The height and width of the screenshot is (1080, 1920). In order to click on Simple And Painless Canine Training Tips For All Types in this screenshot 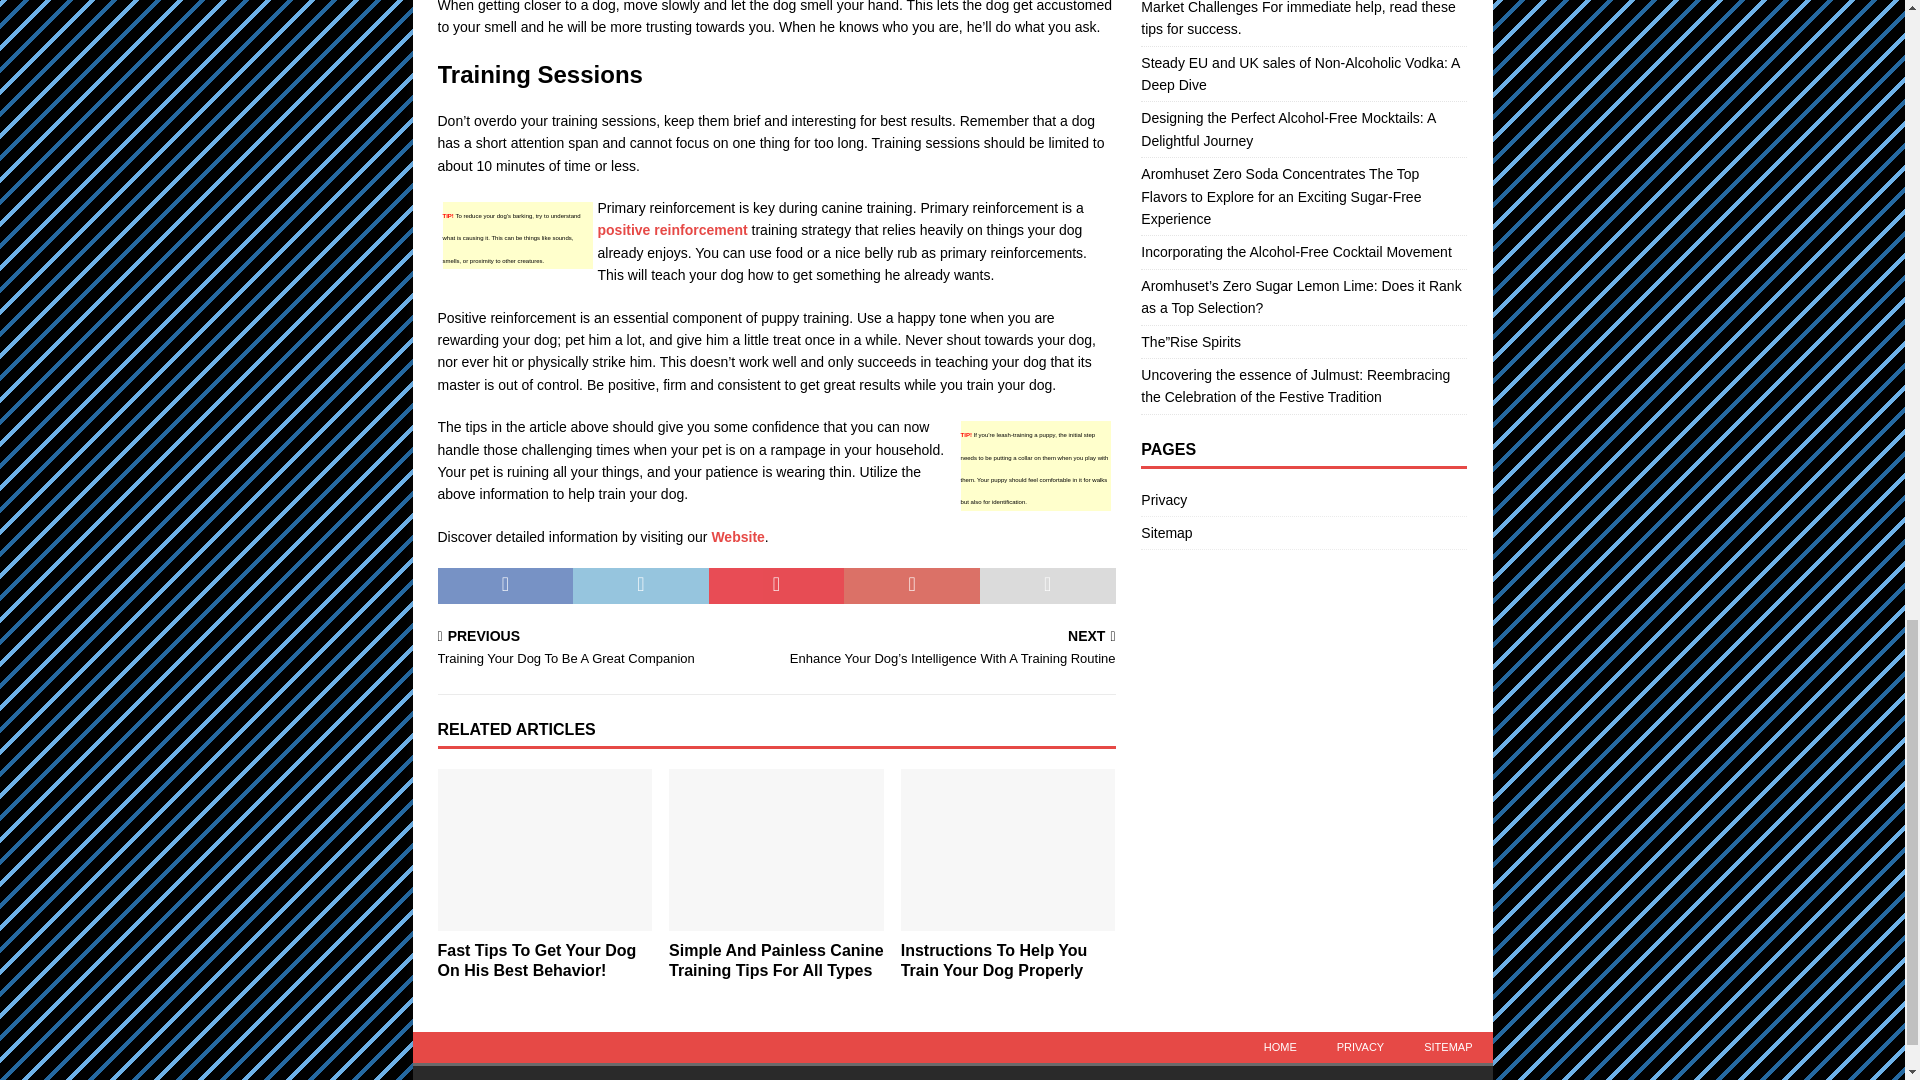, I will do `click(537, 960)`.